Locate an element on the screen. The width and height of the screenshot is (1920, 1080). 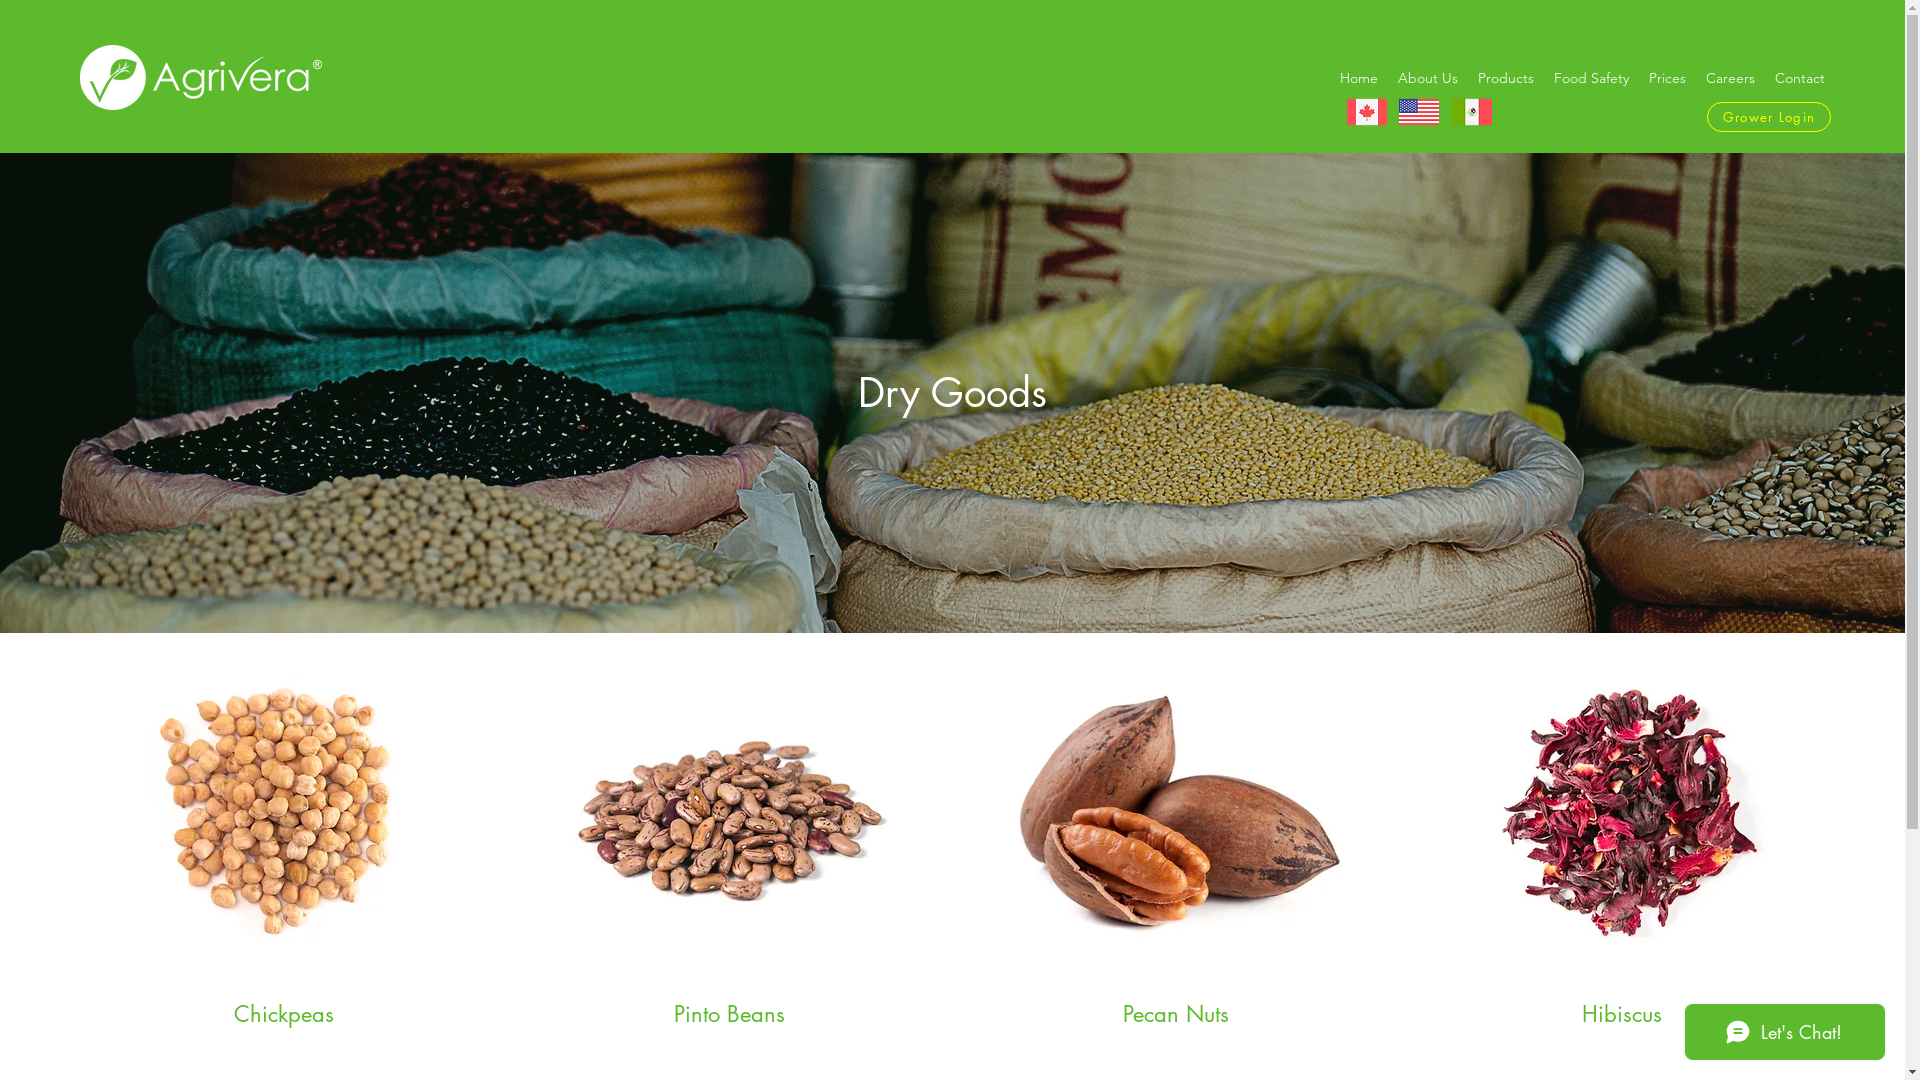
Grower Login is located at coordinates (1769, 117).